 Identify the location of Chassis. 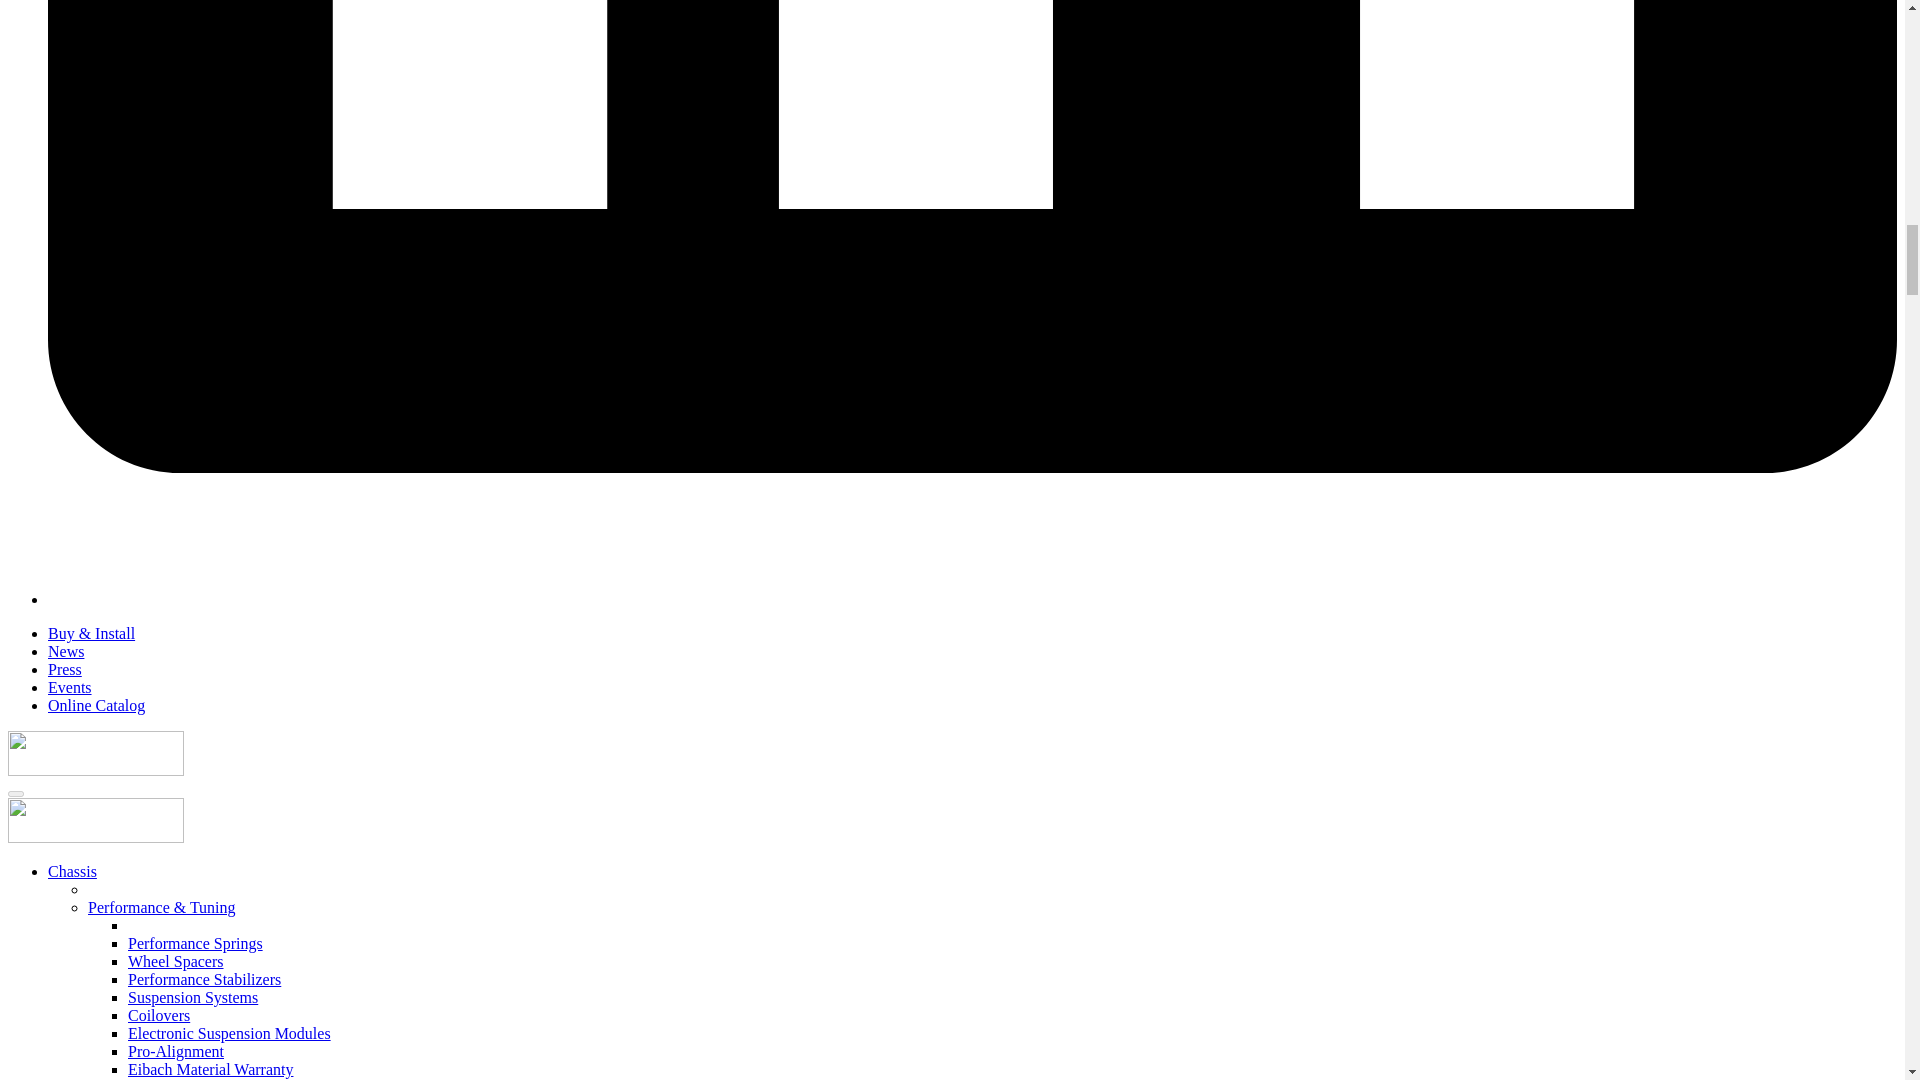
(72, 871).